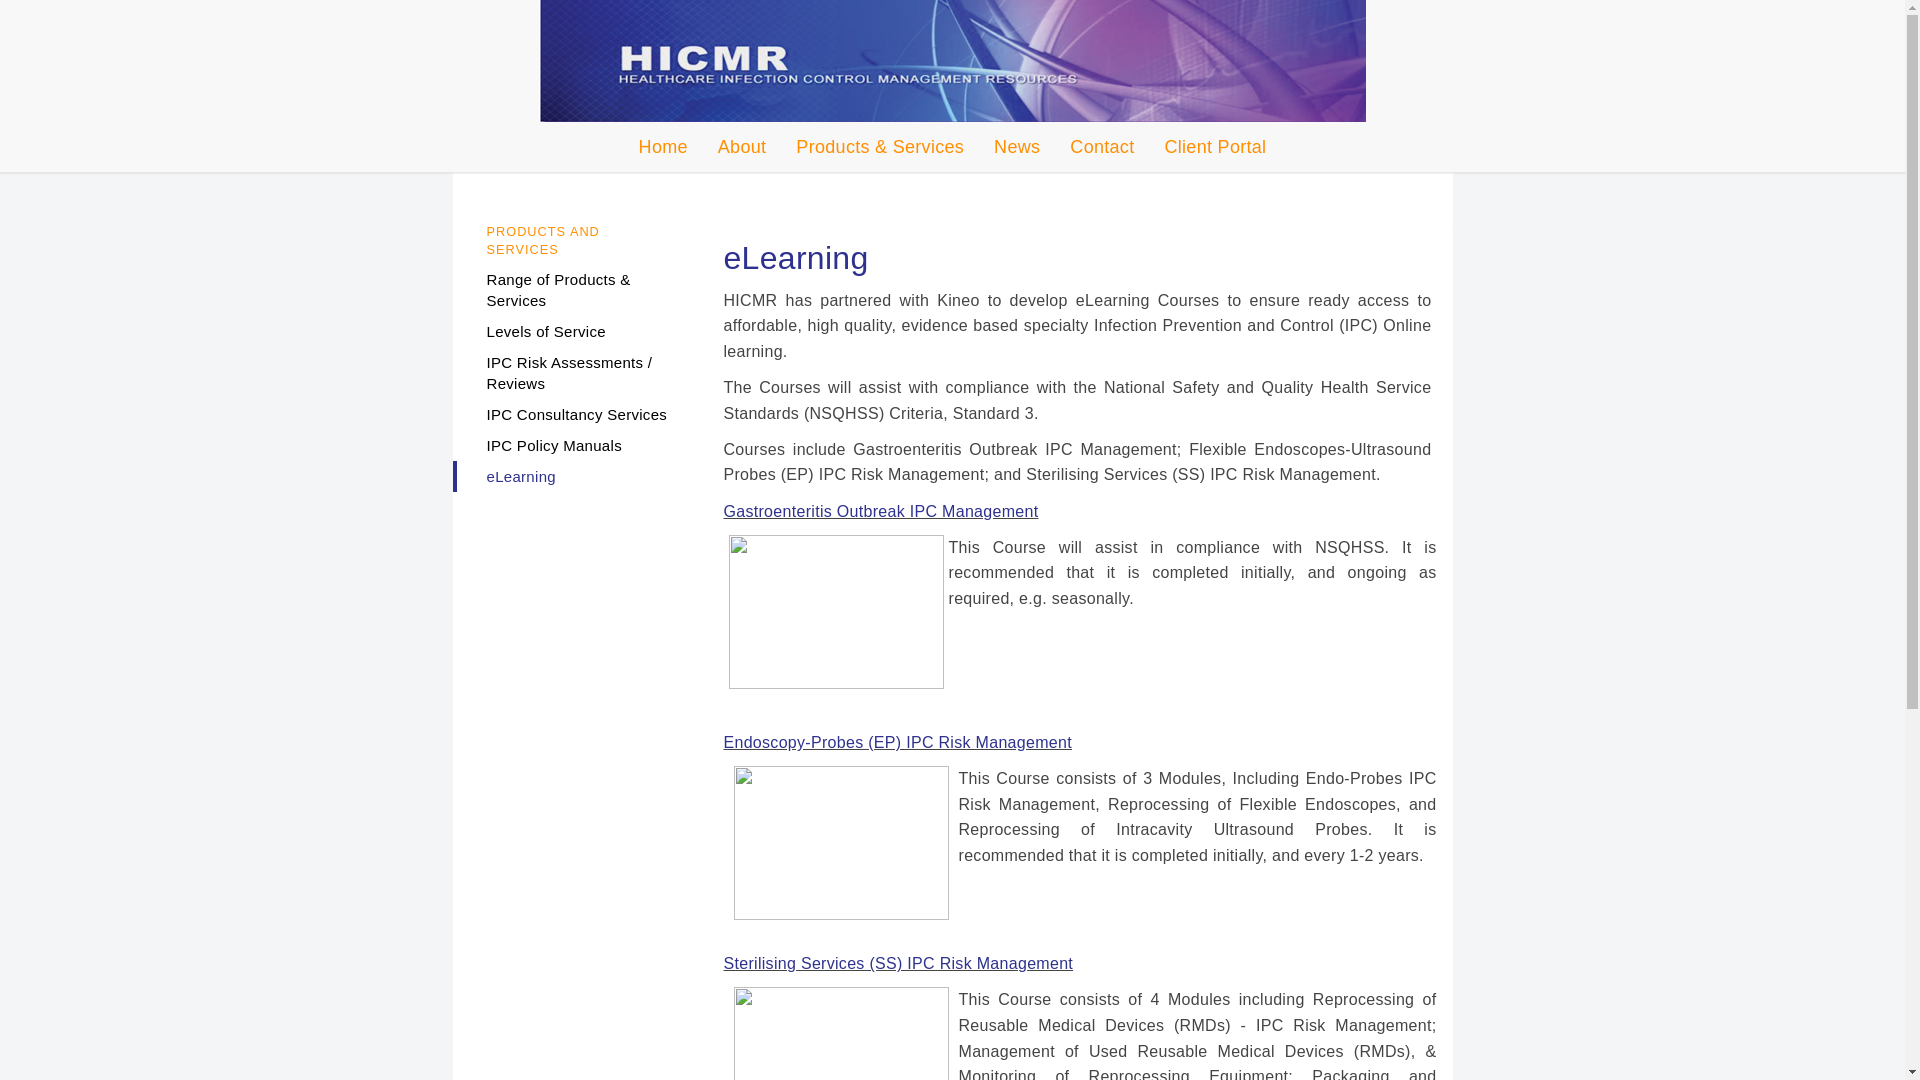  What do you see at coordinates (882, 512) in the screenshot?
I see `Gastroenteritis Outbreak IPC Management` at bounding box center [882, 512].